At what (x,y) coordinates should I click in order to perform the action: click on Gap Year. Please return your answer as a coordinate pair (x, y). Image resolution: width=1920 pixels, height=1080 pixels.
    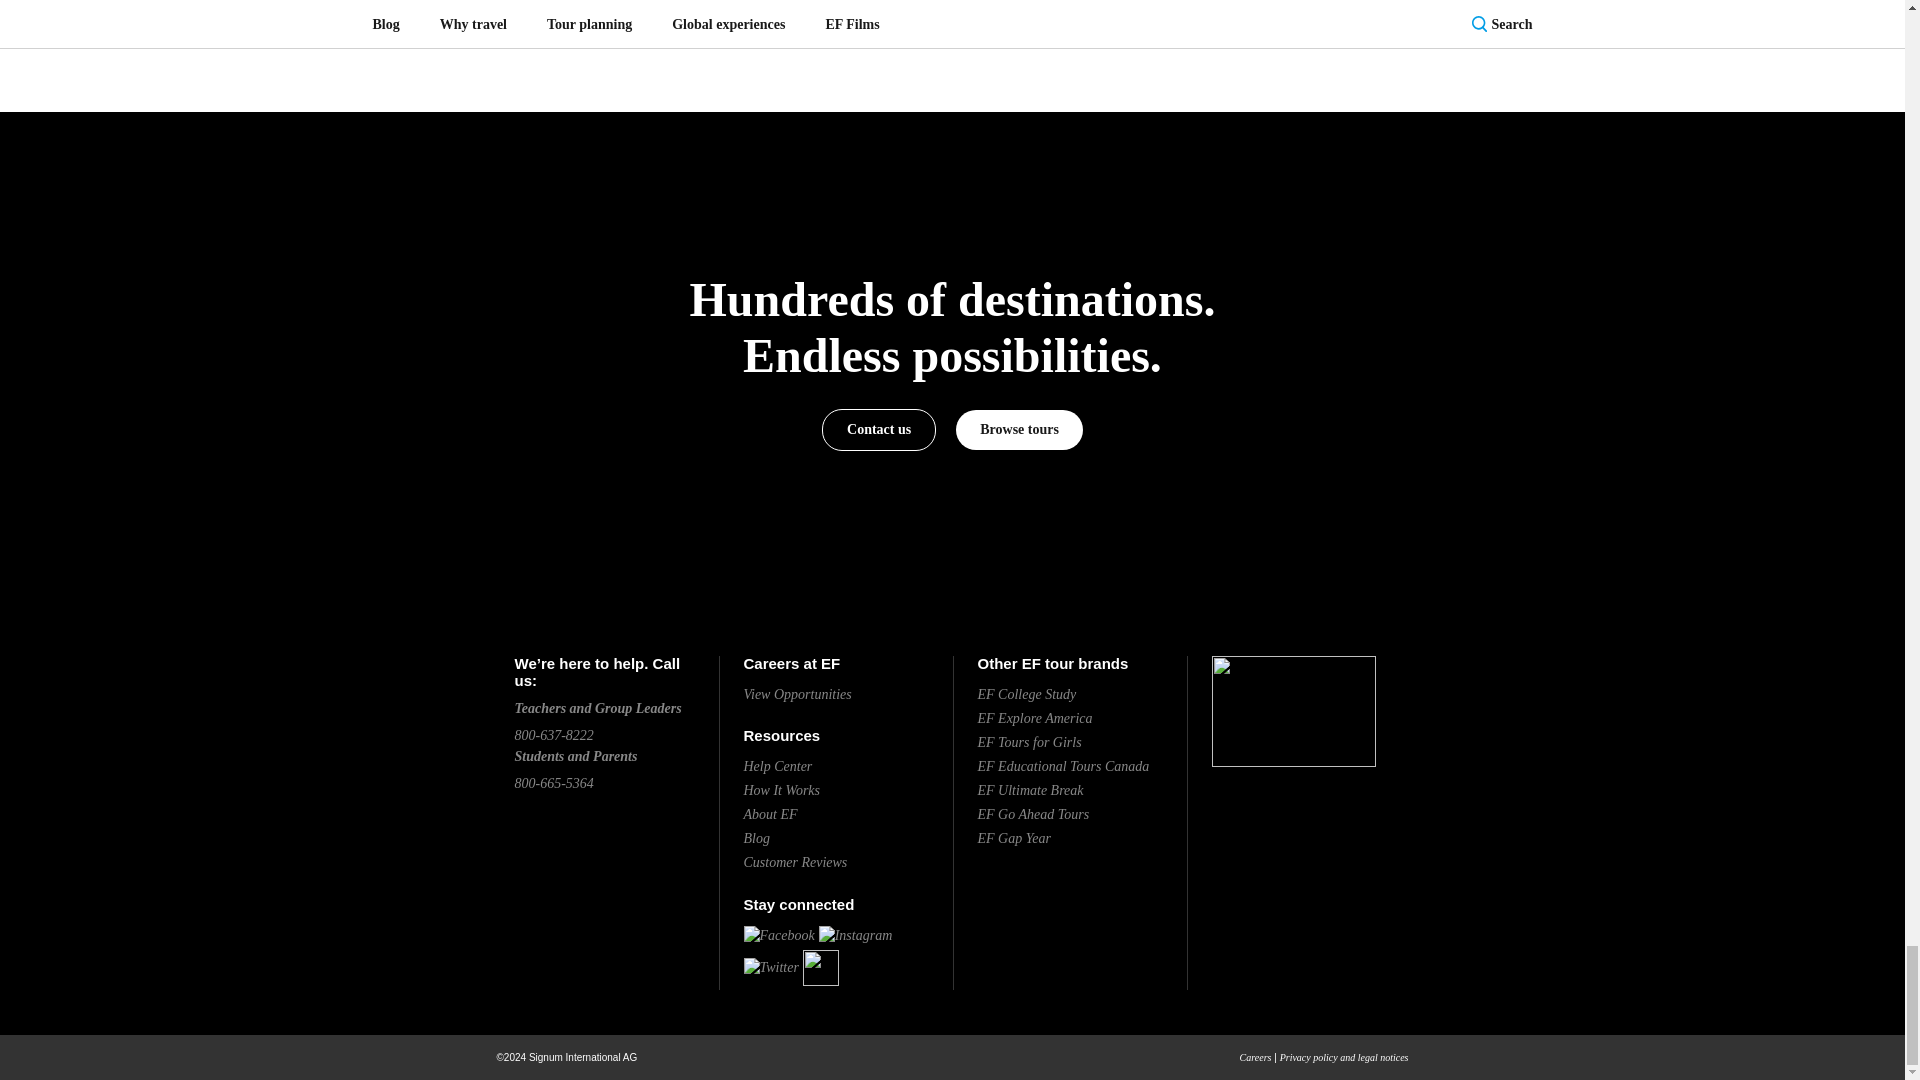
    Looking at the image, I should click on (1014, 838).